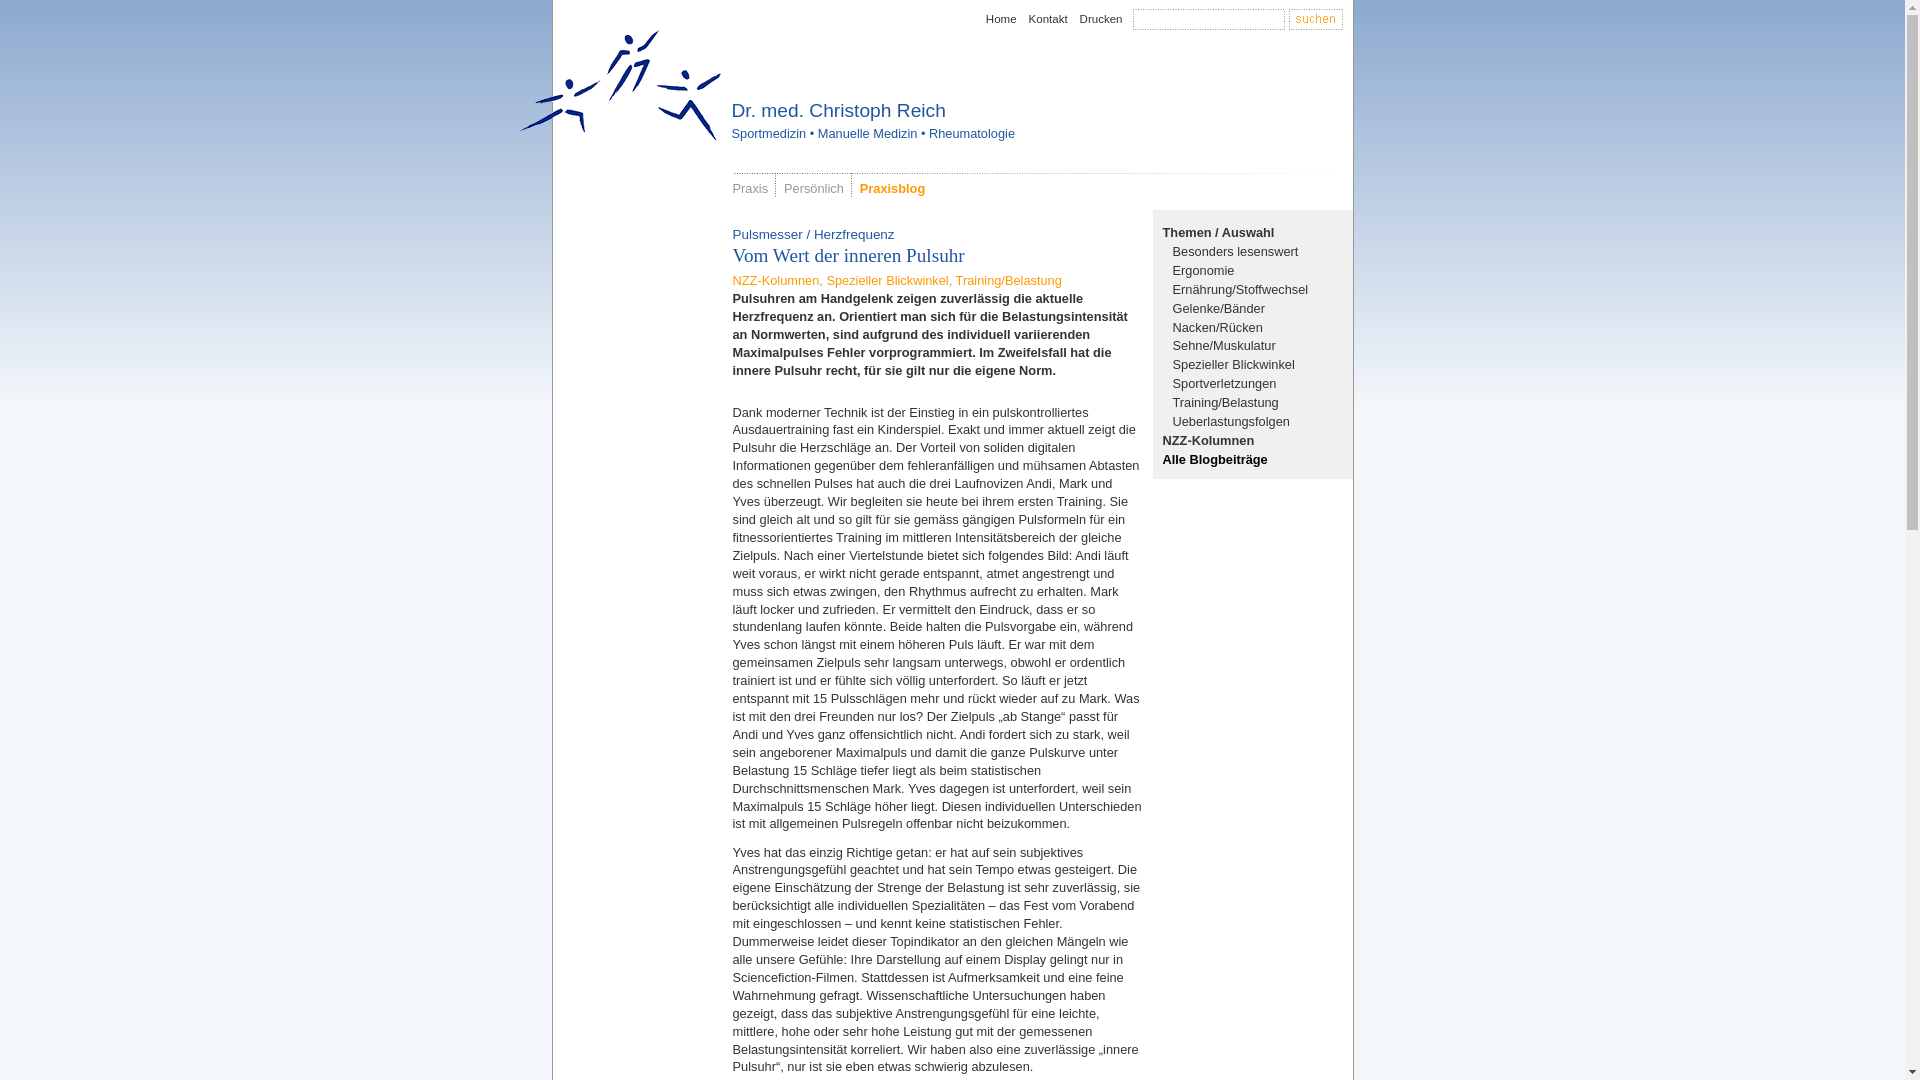 This screenshot has width=1920, height=1080. What do you see at coordinates (776, 280) in the screenshot?
I see `NZZ-Kolumnen` at bounding box center [776, 280].